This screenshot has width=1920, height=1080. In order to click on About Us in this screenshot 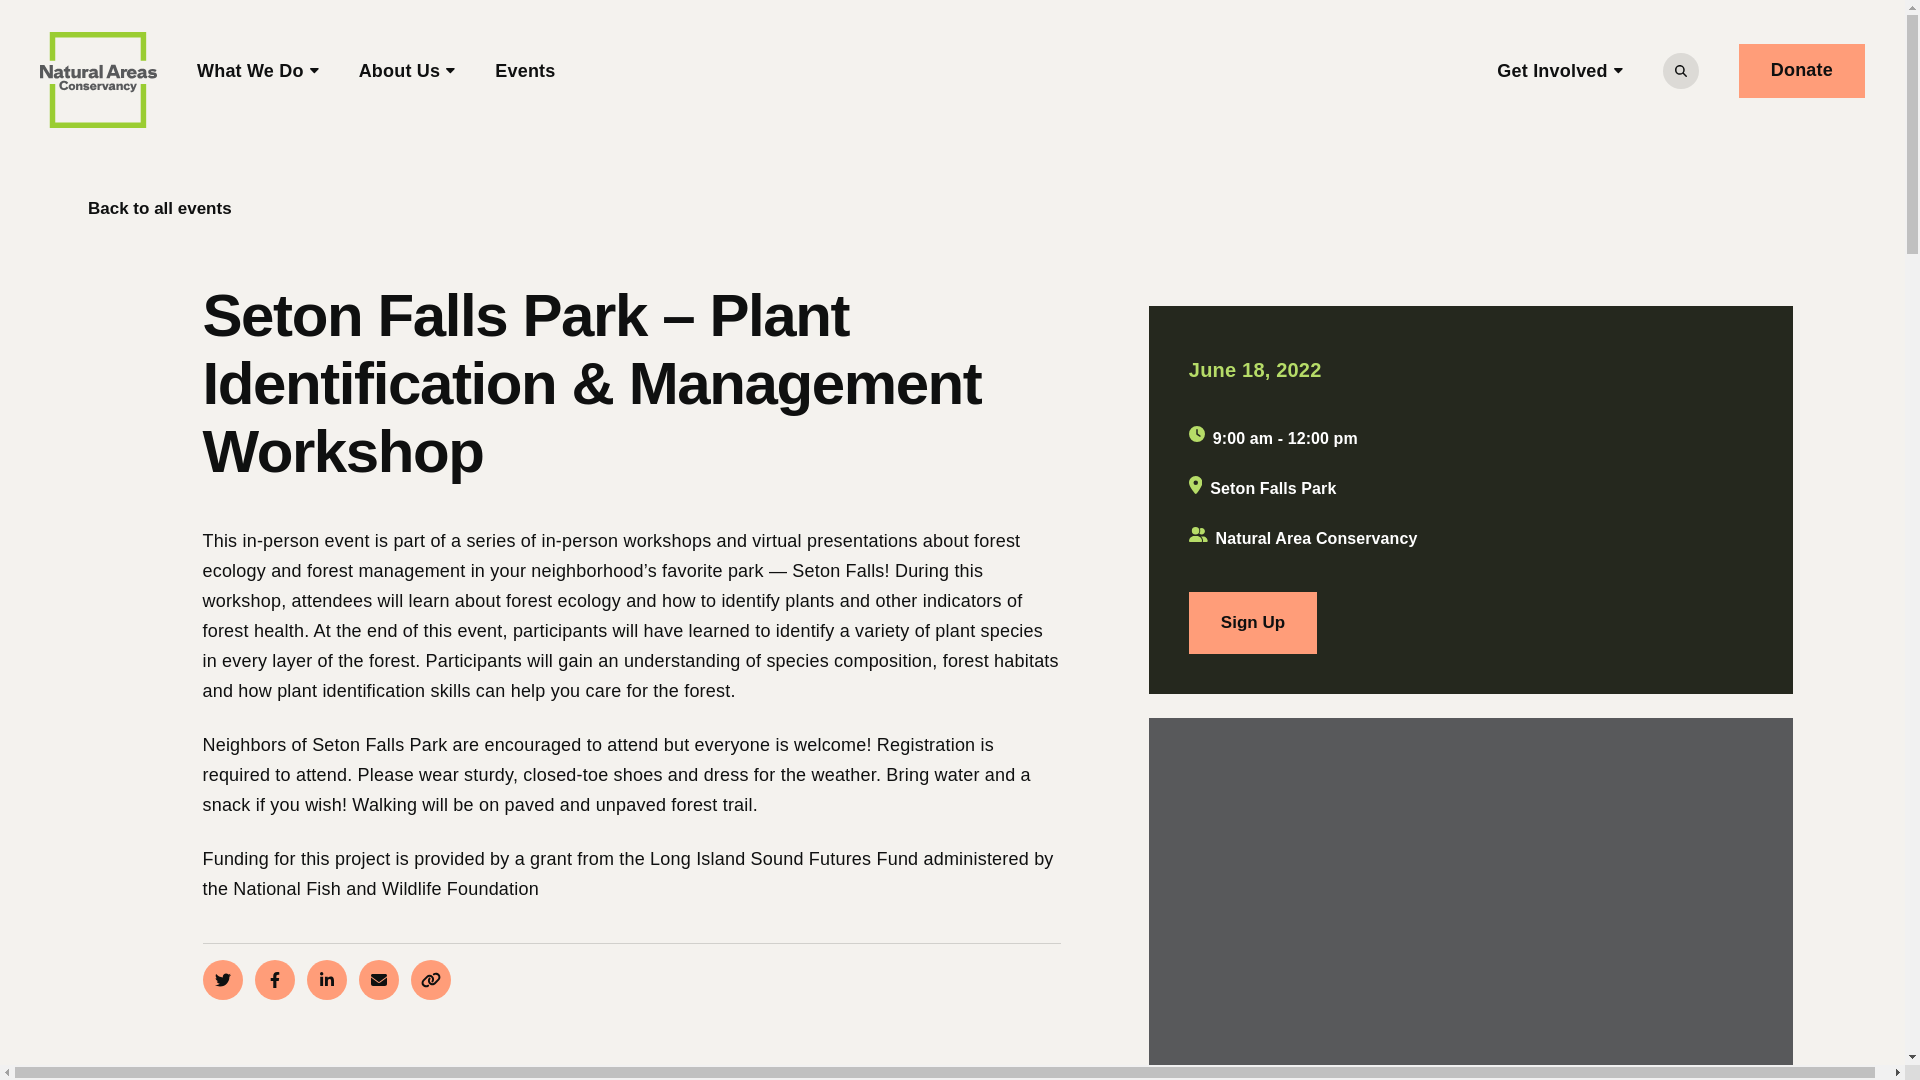, I will do `click(408, 70)`.